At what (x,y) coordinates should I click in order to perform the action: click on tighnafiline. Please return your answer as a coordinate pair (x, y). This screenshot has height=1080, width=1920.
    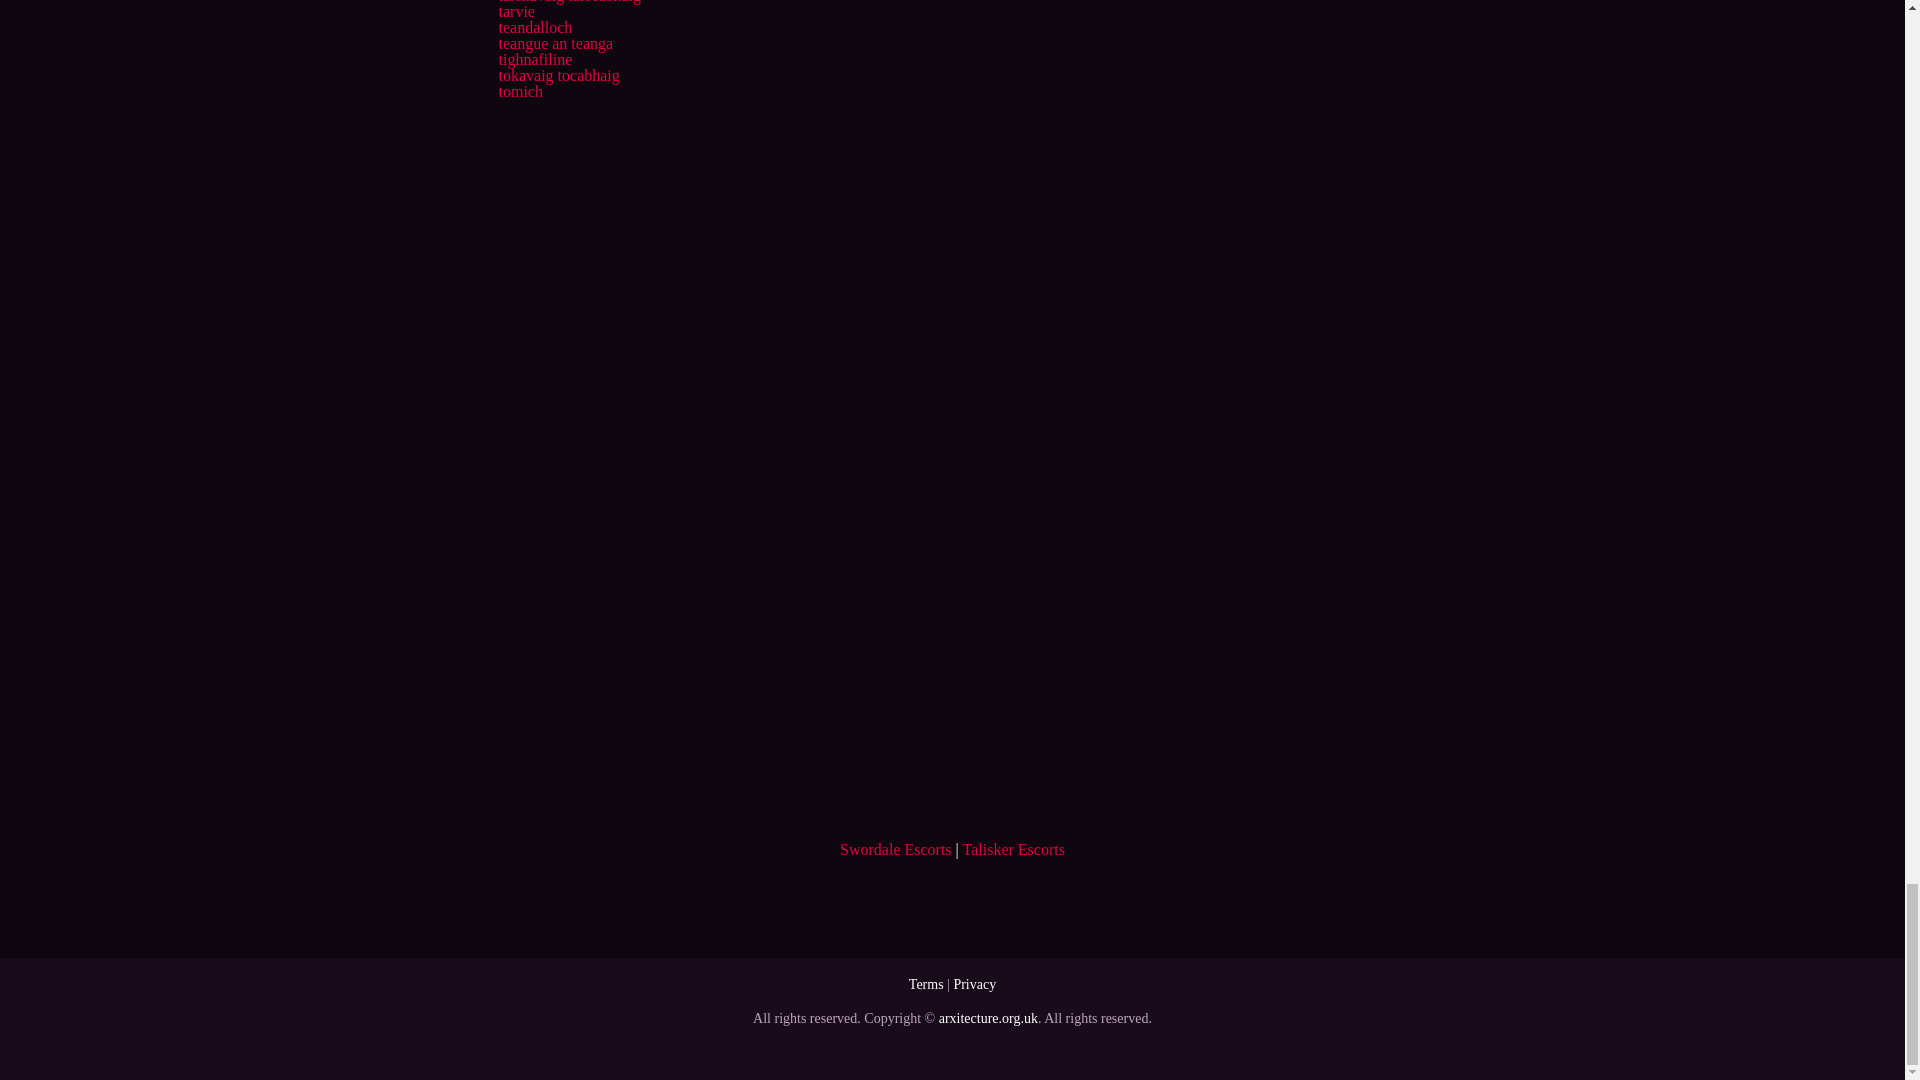
    Looking at the image, I should click on (534, 59).